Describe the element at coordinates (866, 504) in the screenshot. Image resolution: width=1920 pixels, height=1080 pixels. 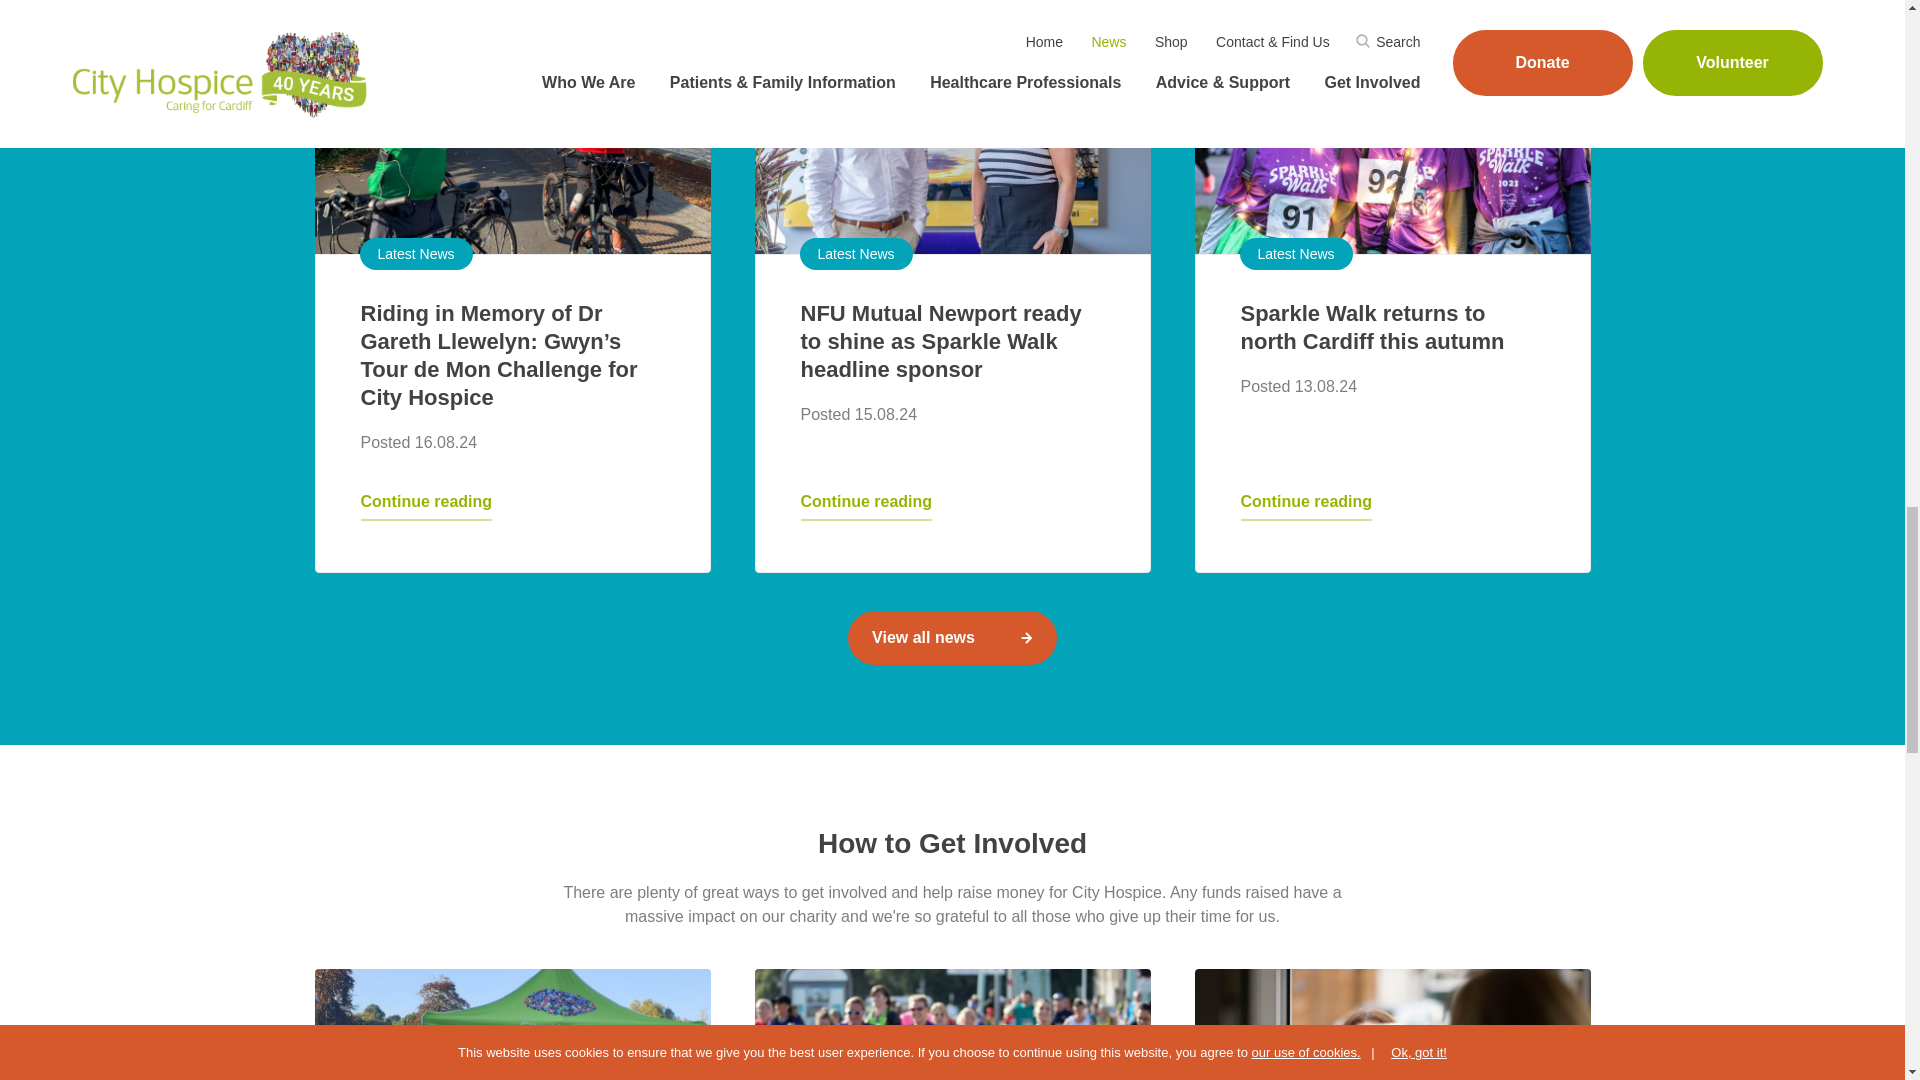
I see `Continue reading` at that location.